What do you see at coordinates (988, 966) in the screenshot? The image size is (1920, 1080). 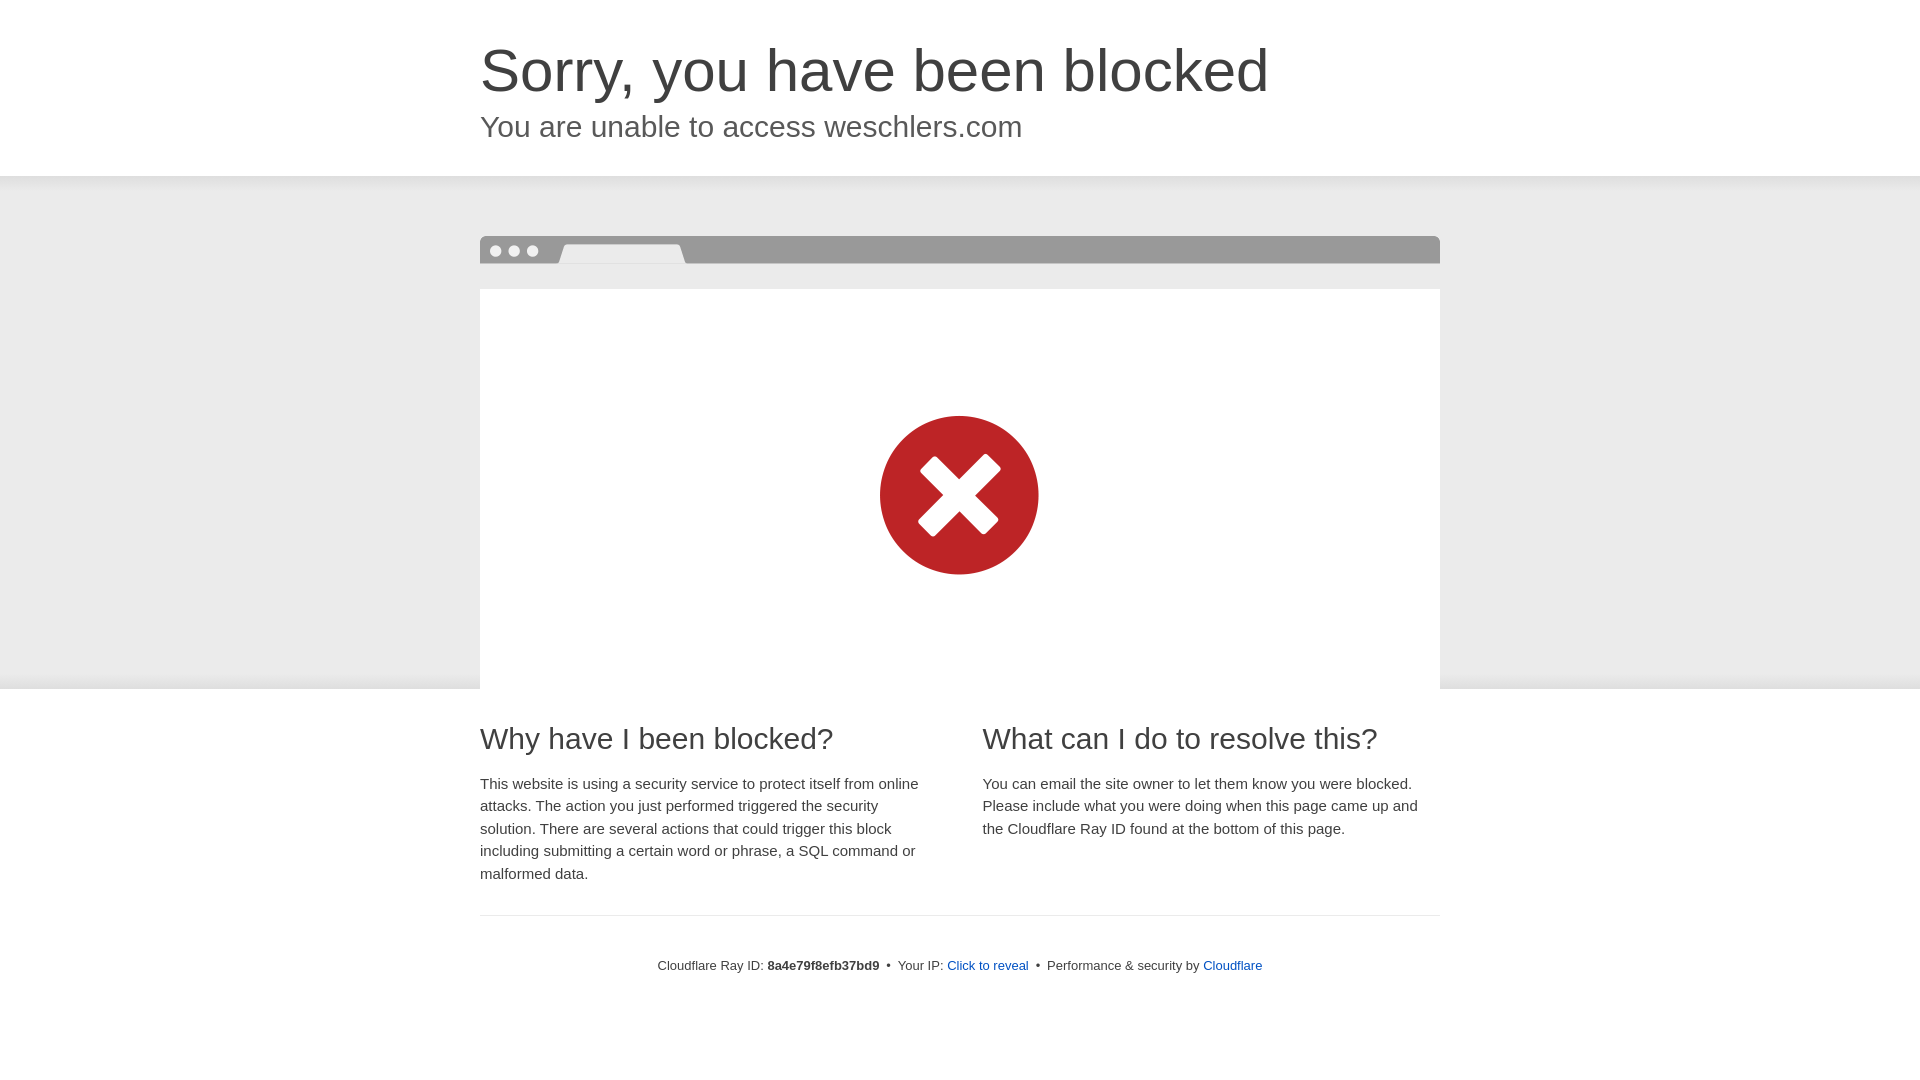 I see `Click to reveal` at bounding box center [988, 966].